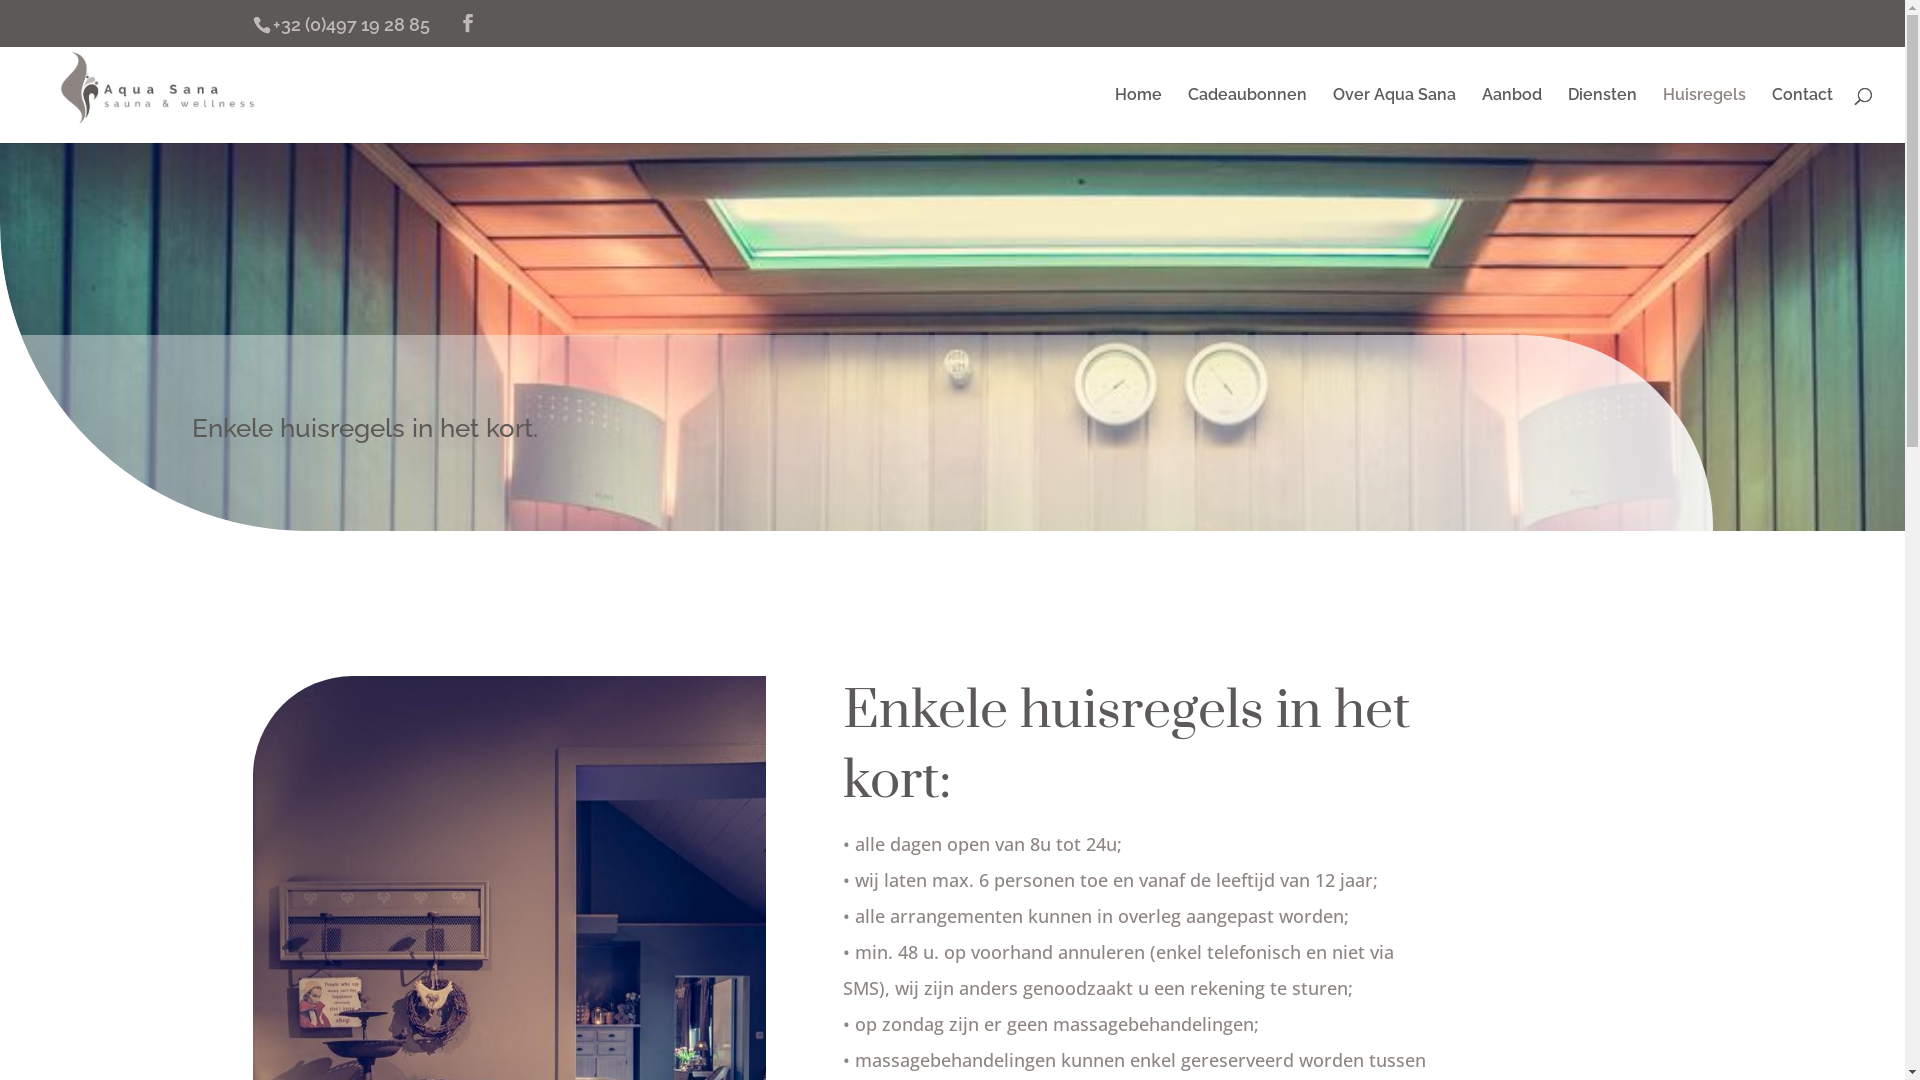  What do you see at coordinates (1394, 116) in the screenshot?
I see `Over Aqua Sana` at bounding box center [1394, 116].